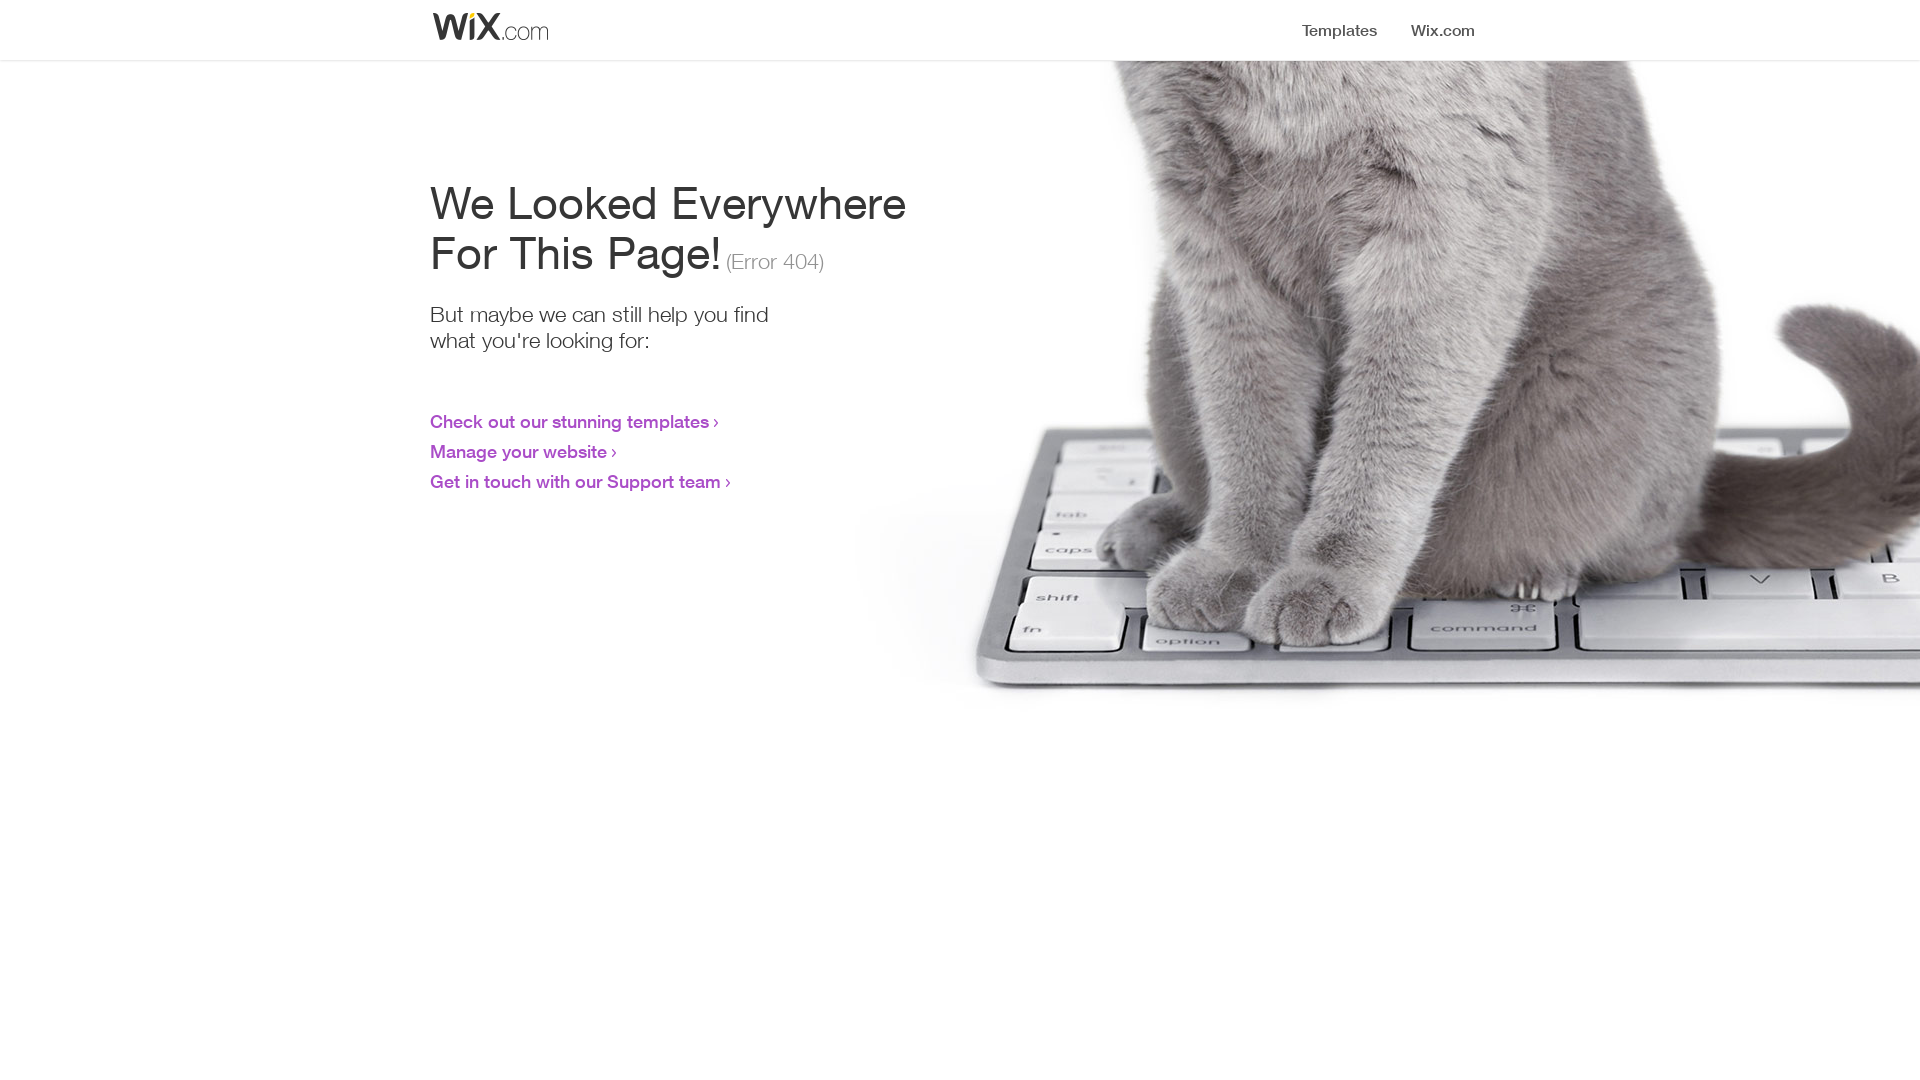 The width and height of the screenshot is (1920, 1080). What do you see at coordinates (518, 451) in the screenshot?
I see `Manage your website` at bounding box center [518, 451].